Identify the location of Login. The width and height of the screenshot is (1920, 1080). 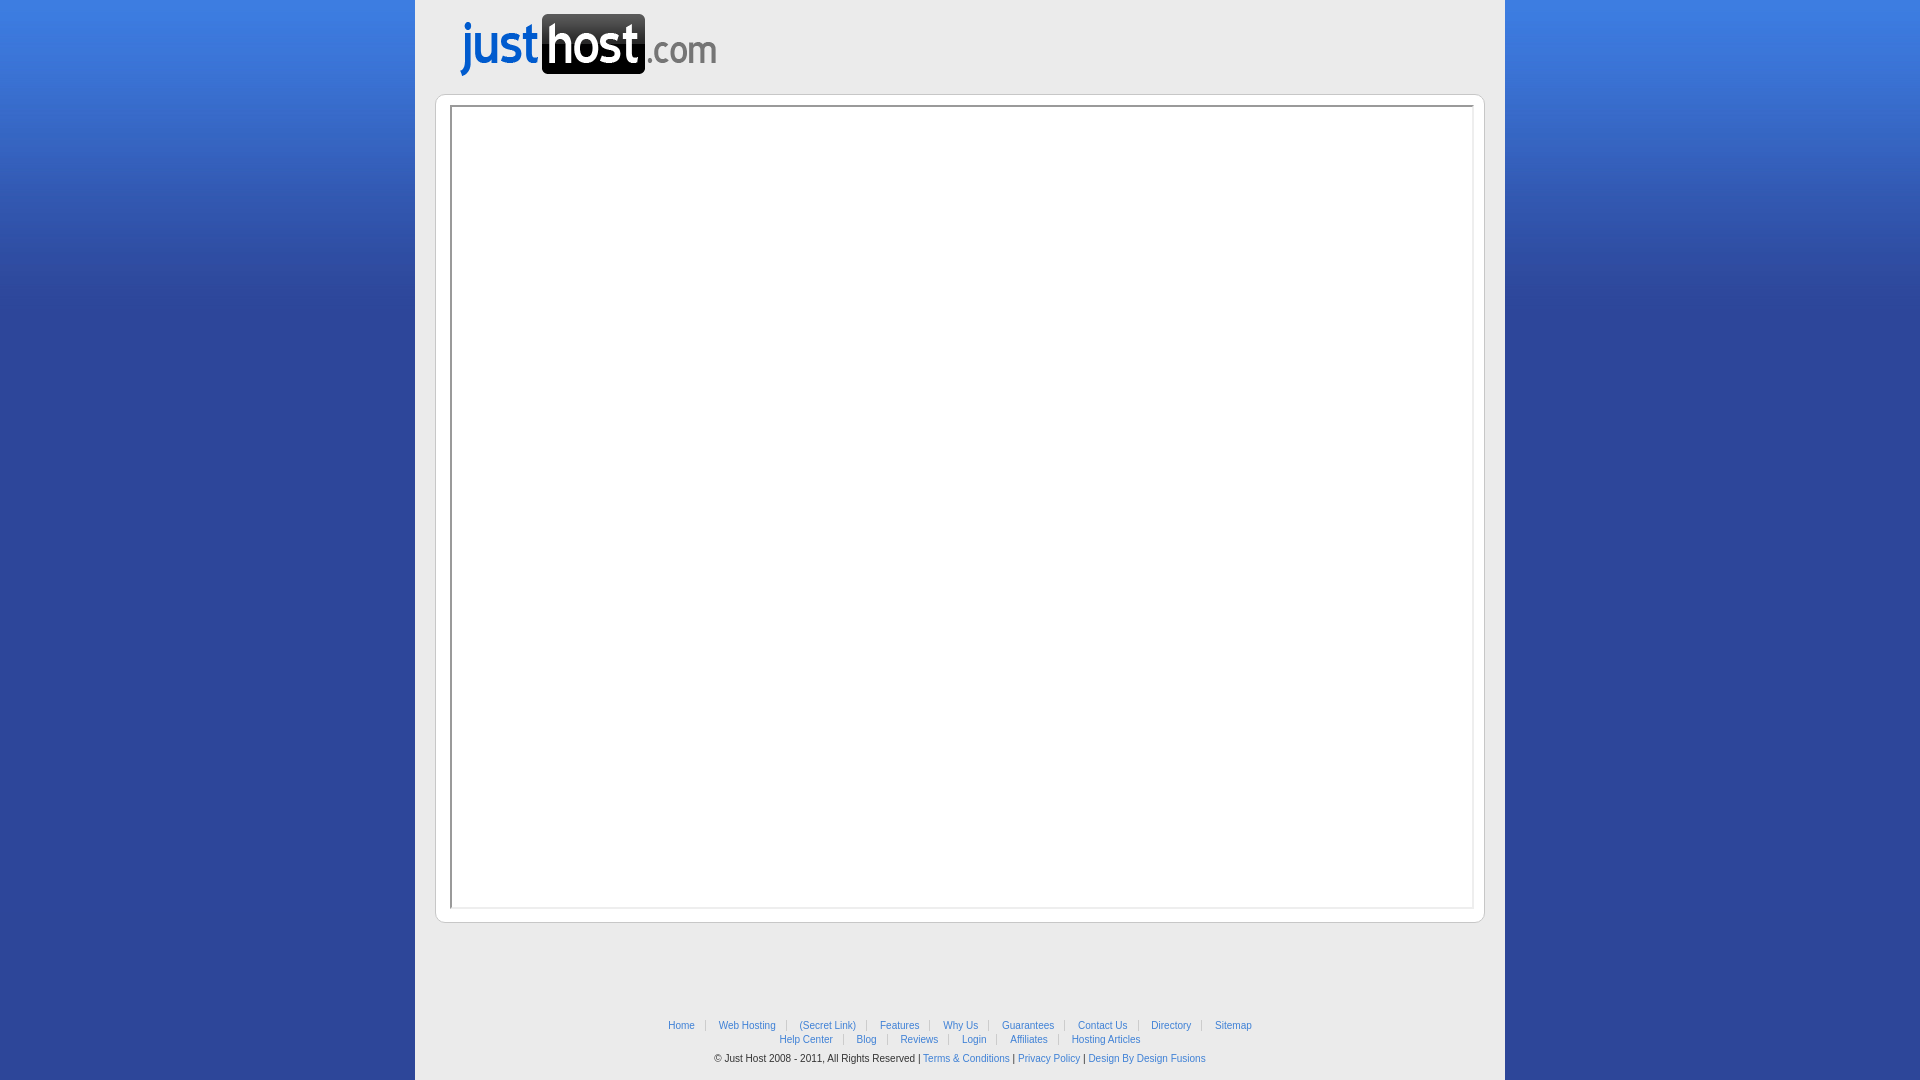
(974, 1040).